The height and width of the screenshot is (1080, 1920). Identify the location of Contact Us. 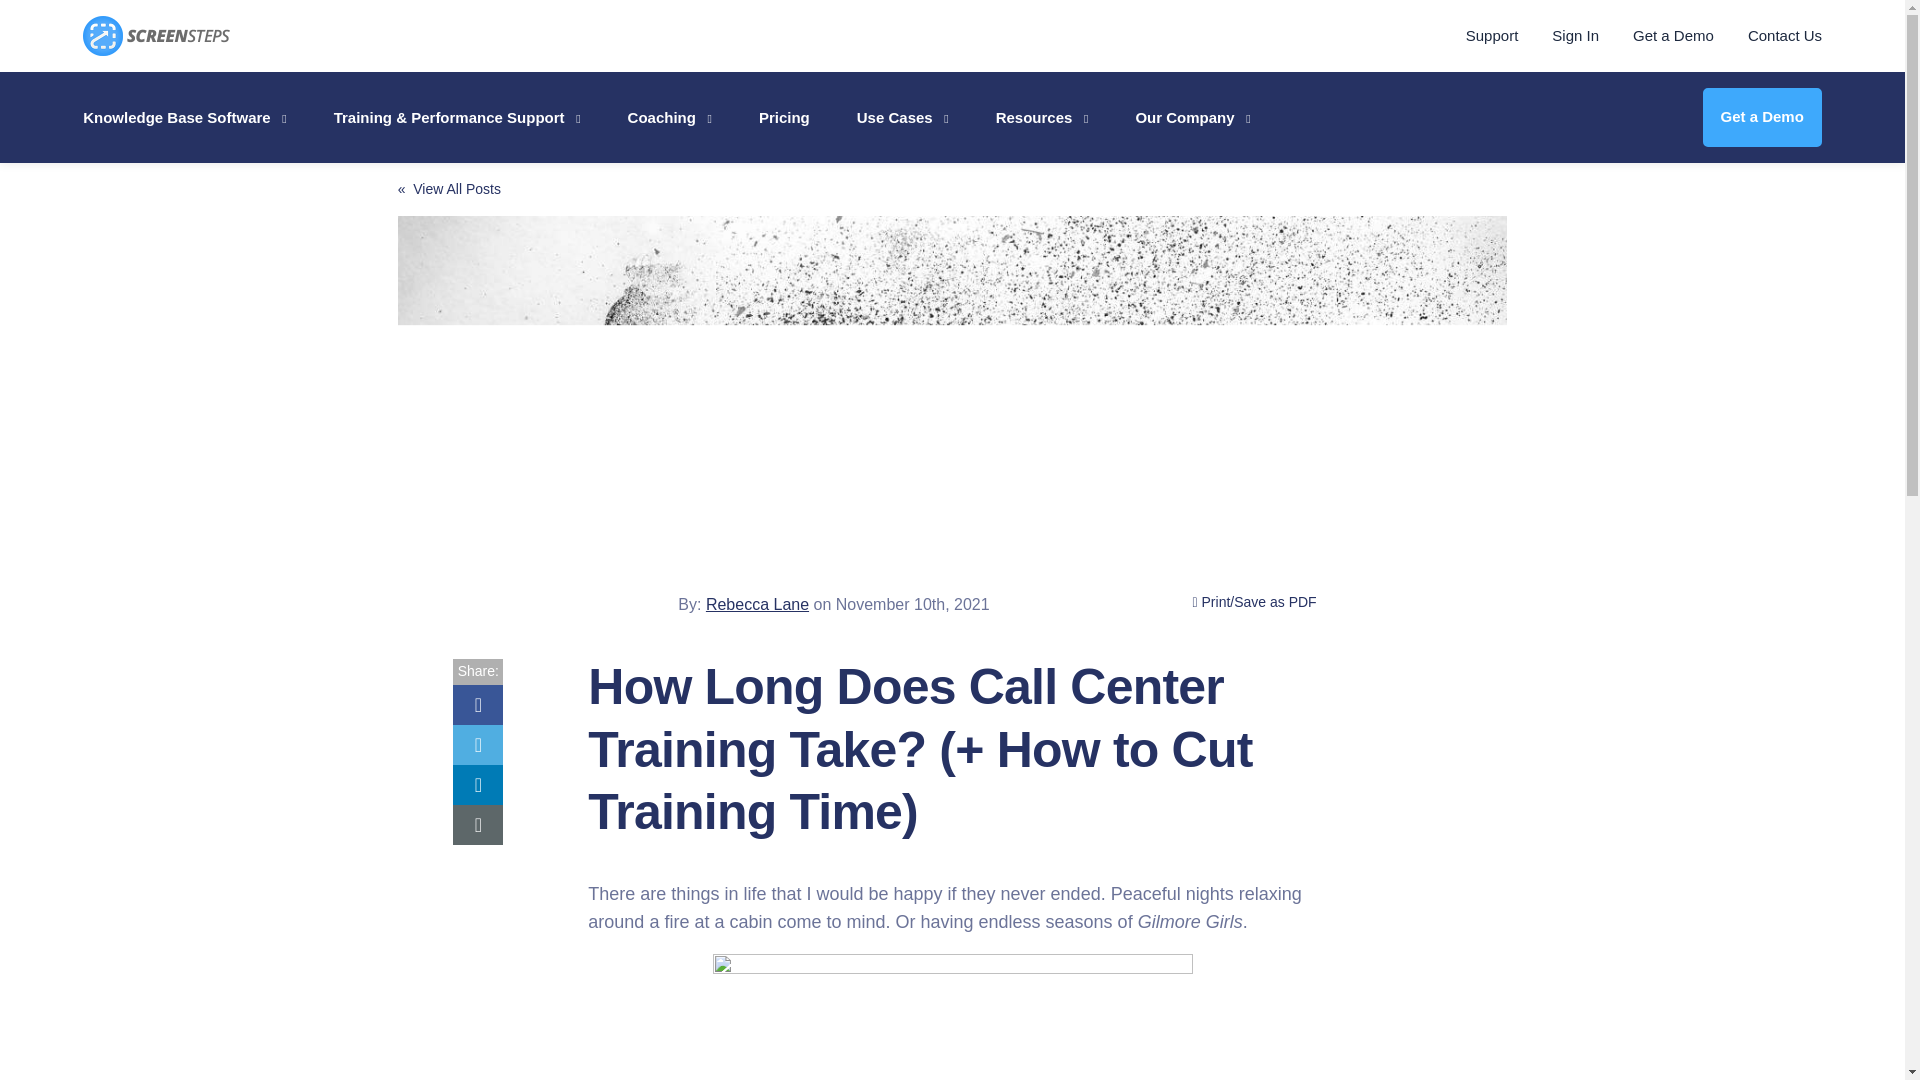
(1784, 36).